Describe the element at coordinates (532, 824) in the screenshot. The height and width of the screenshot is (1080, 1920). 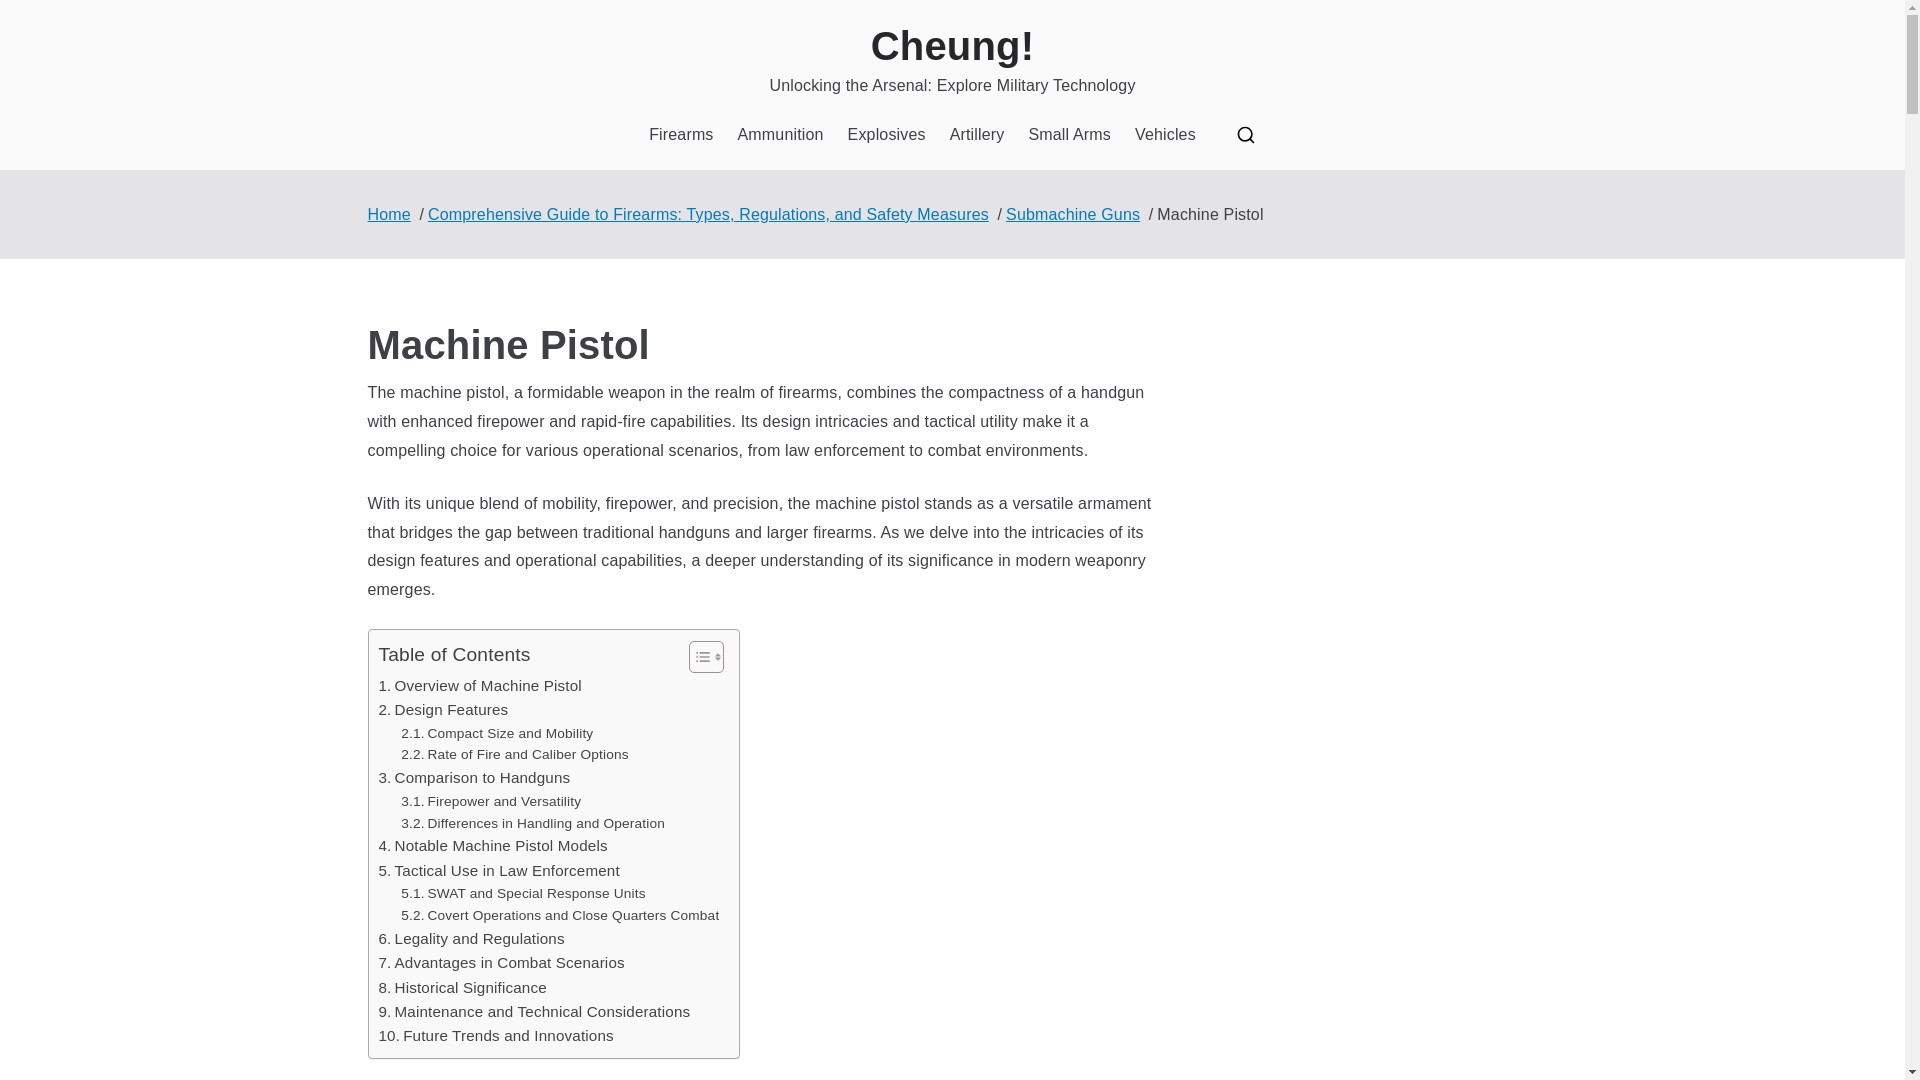
I see `Differences in Handling and Operation` at that location.